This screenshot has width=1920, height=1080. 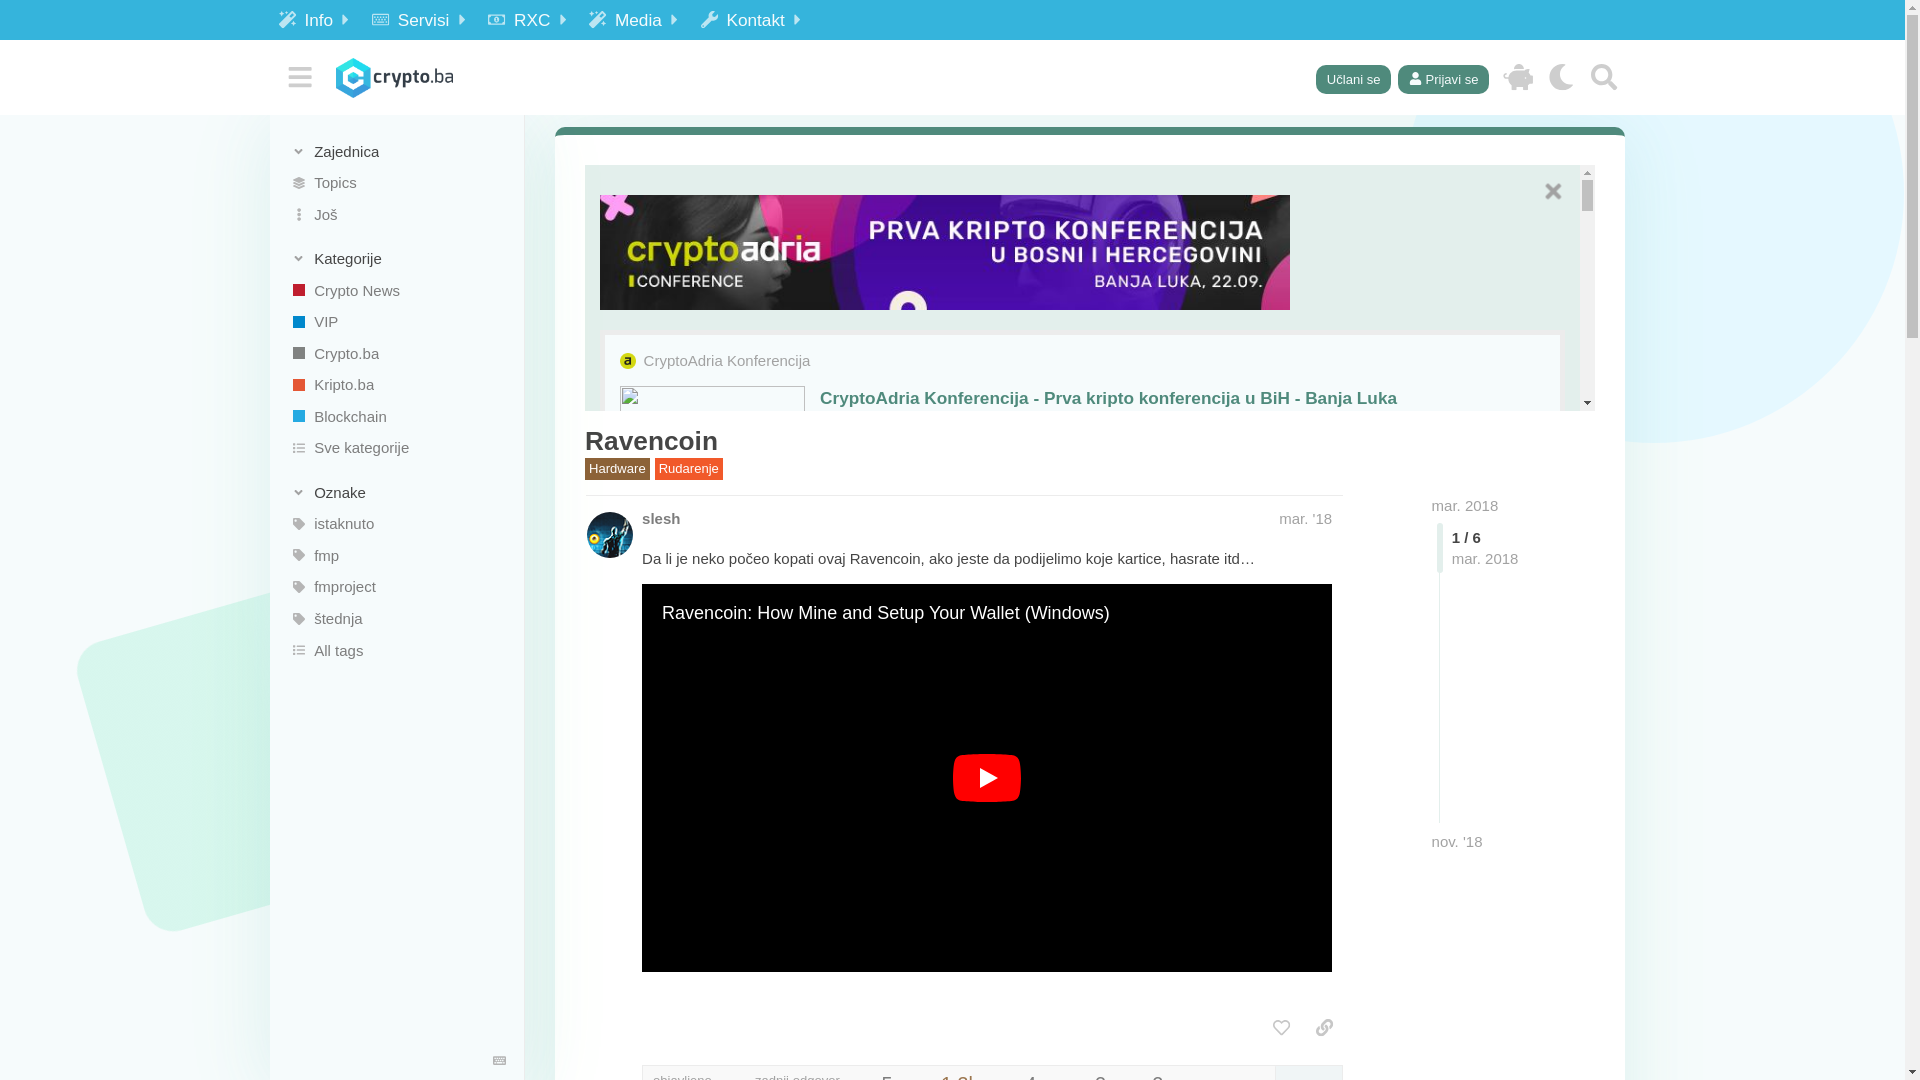 I want to click on :round_pushpin:, so click(x=610, y=799).